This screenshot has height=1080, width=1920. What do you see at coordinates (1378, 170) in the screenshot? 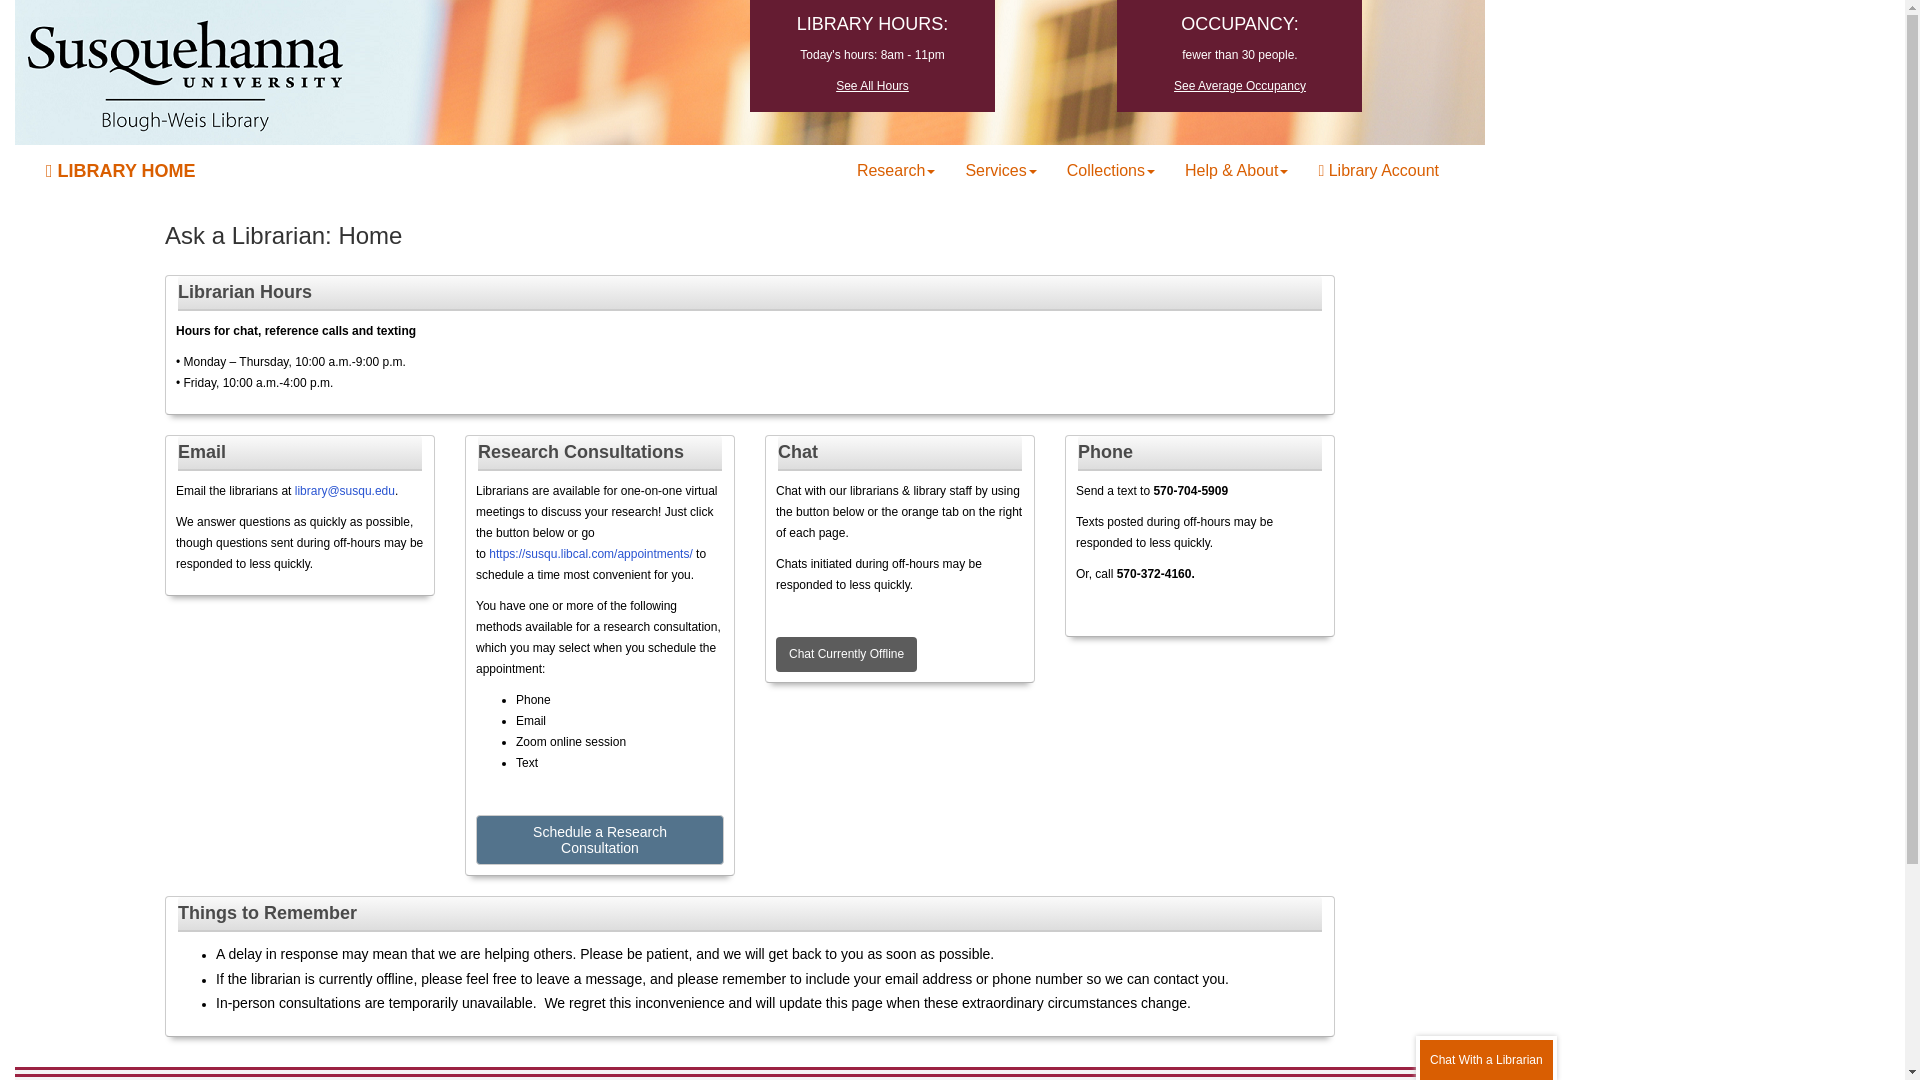
I see `Library Account` at bounding box center [1378, 170].